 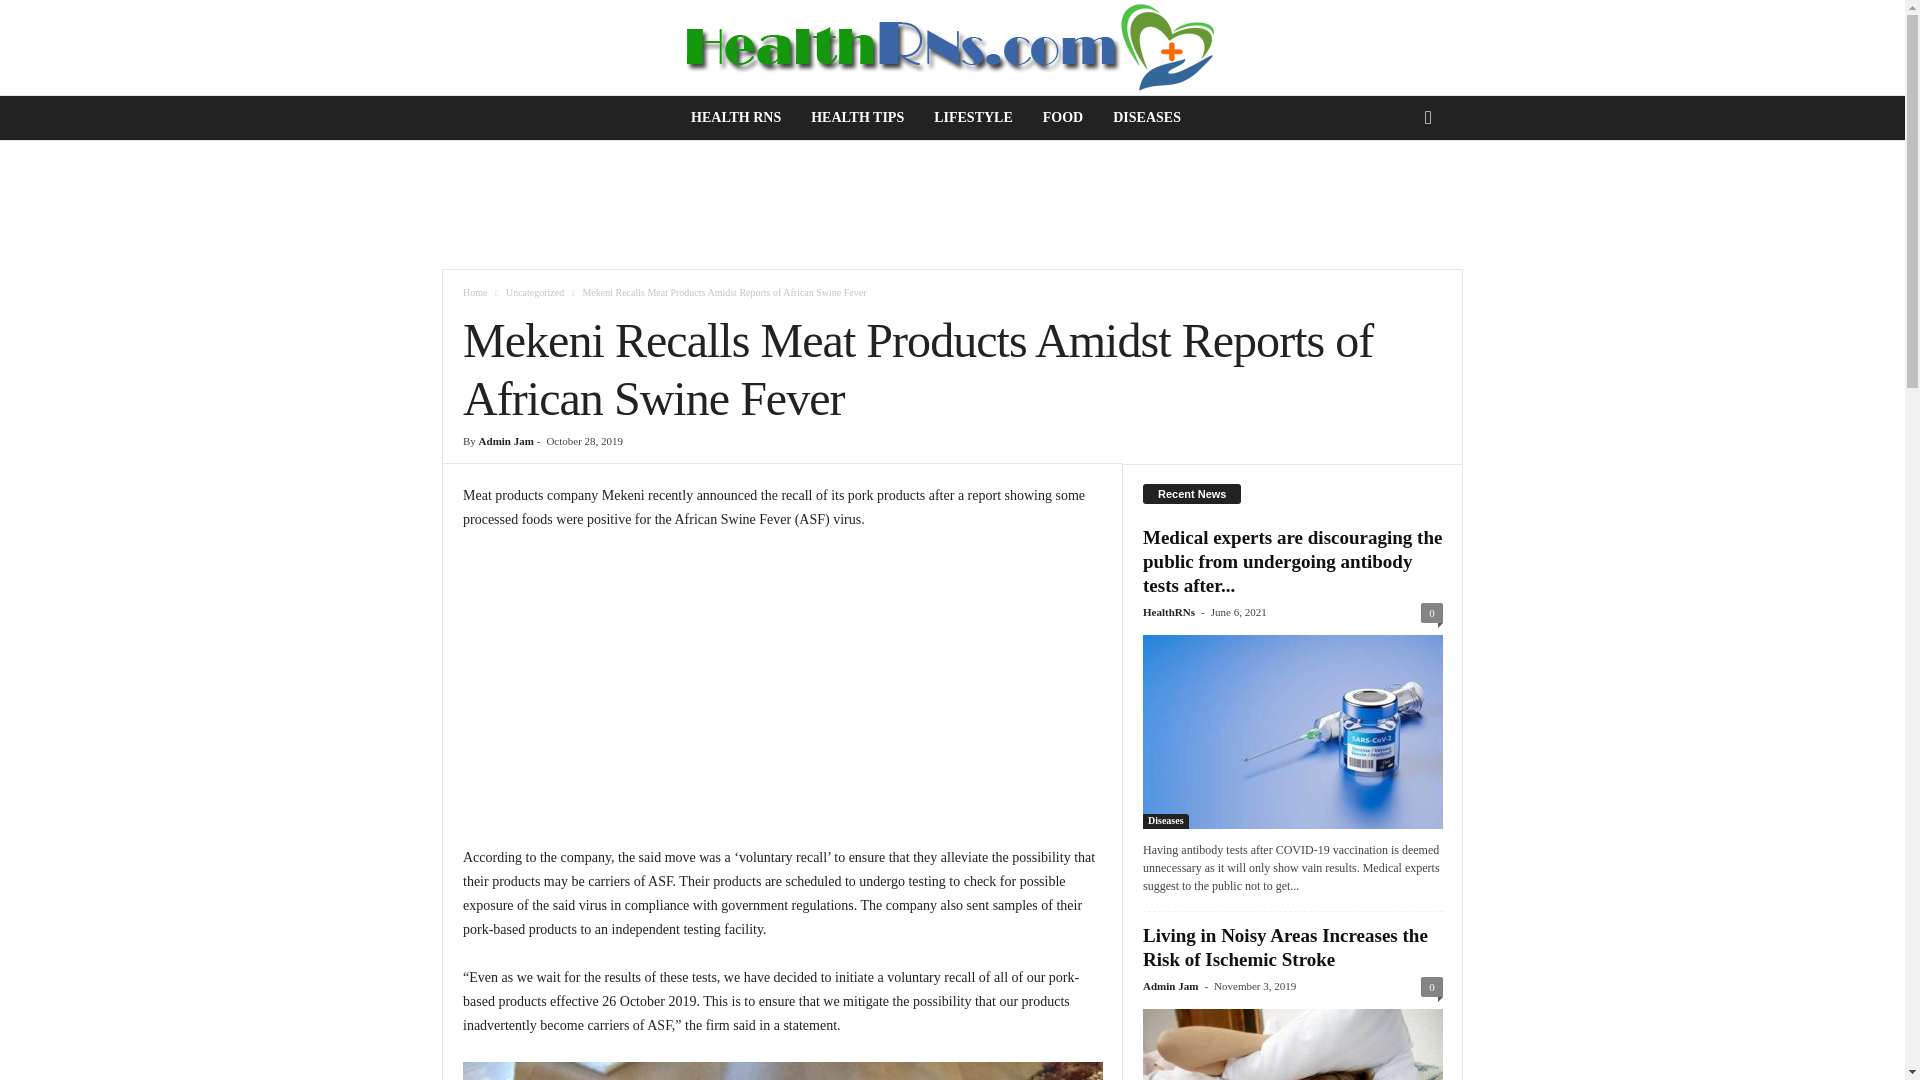 What do you see at coordinates (782, 696) in the screenshot?
I see `Advertisement` at bounding box center [782, 696].